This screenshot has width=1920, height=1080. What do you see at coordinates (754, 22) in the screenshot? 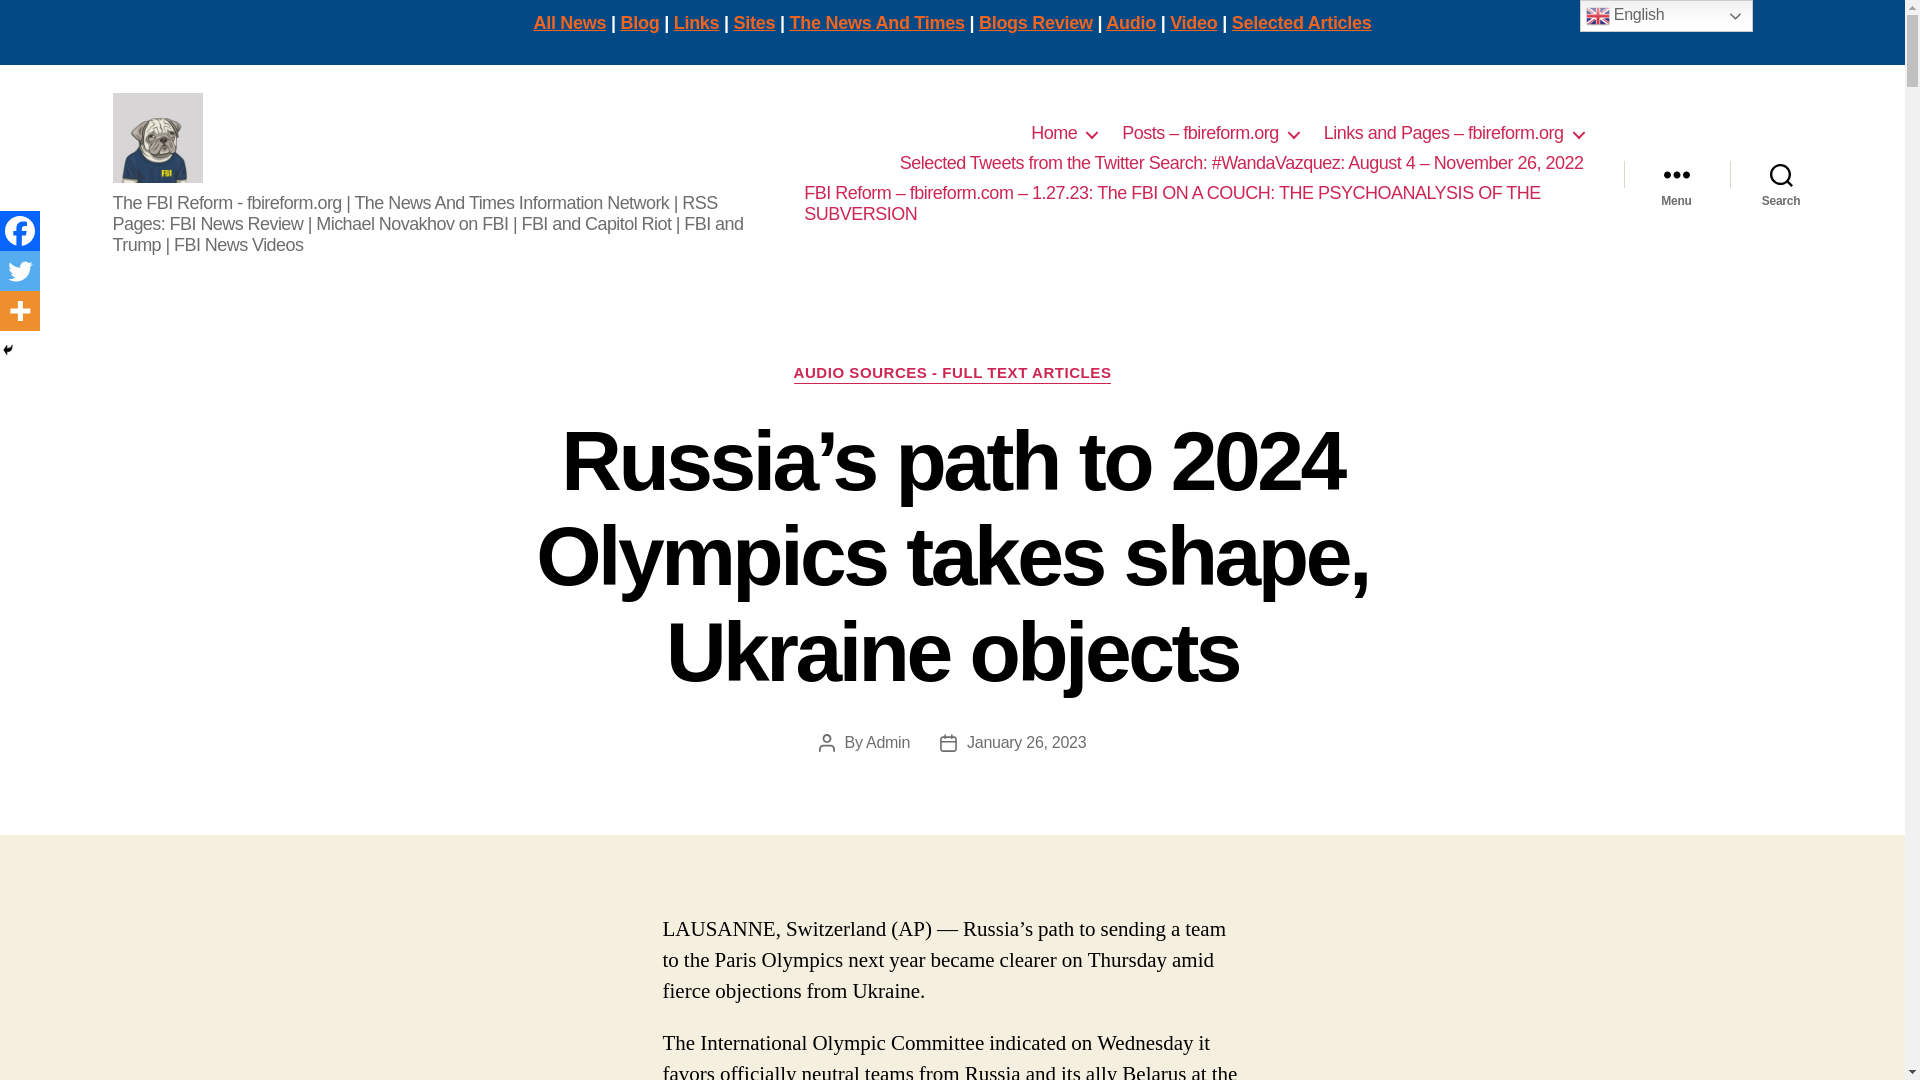
I see `Sites` at bounding box center [754, 22].